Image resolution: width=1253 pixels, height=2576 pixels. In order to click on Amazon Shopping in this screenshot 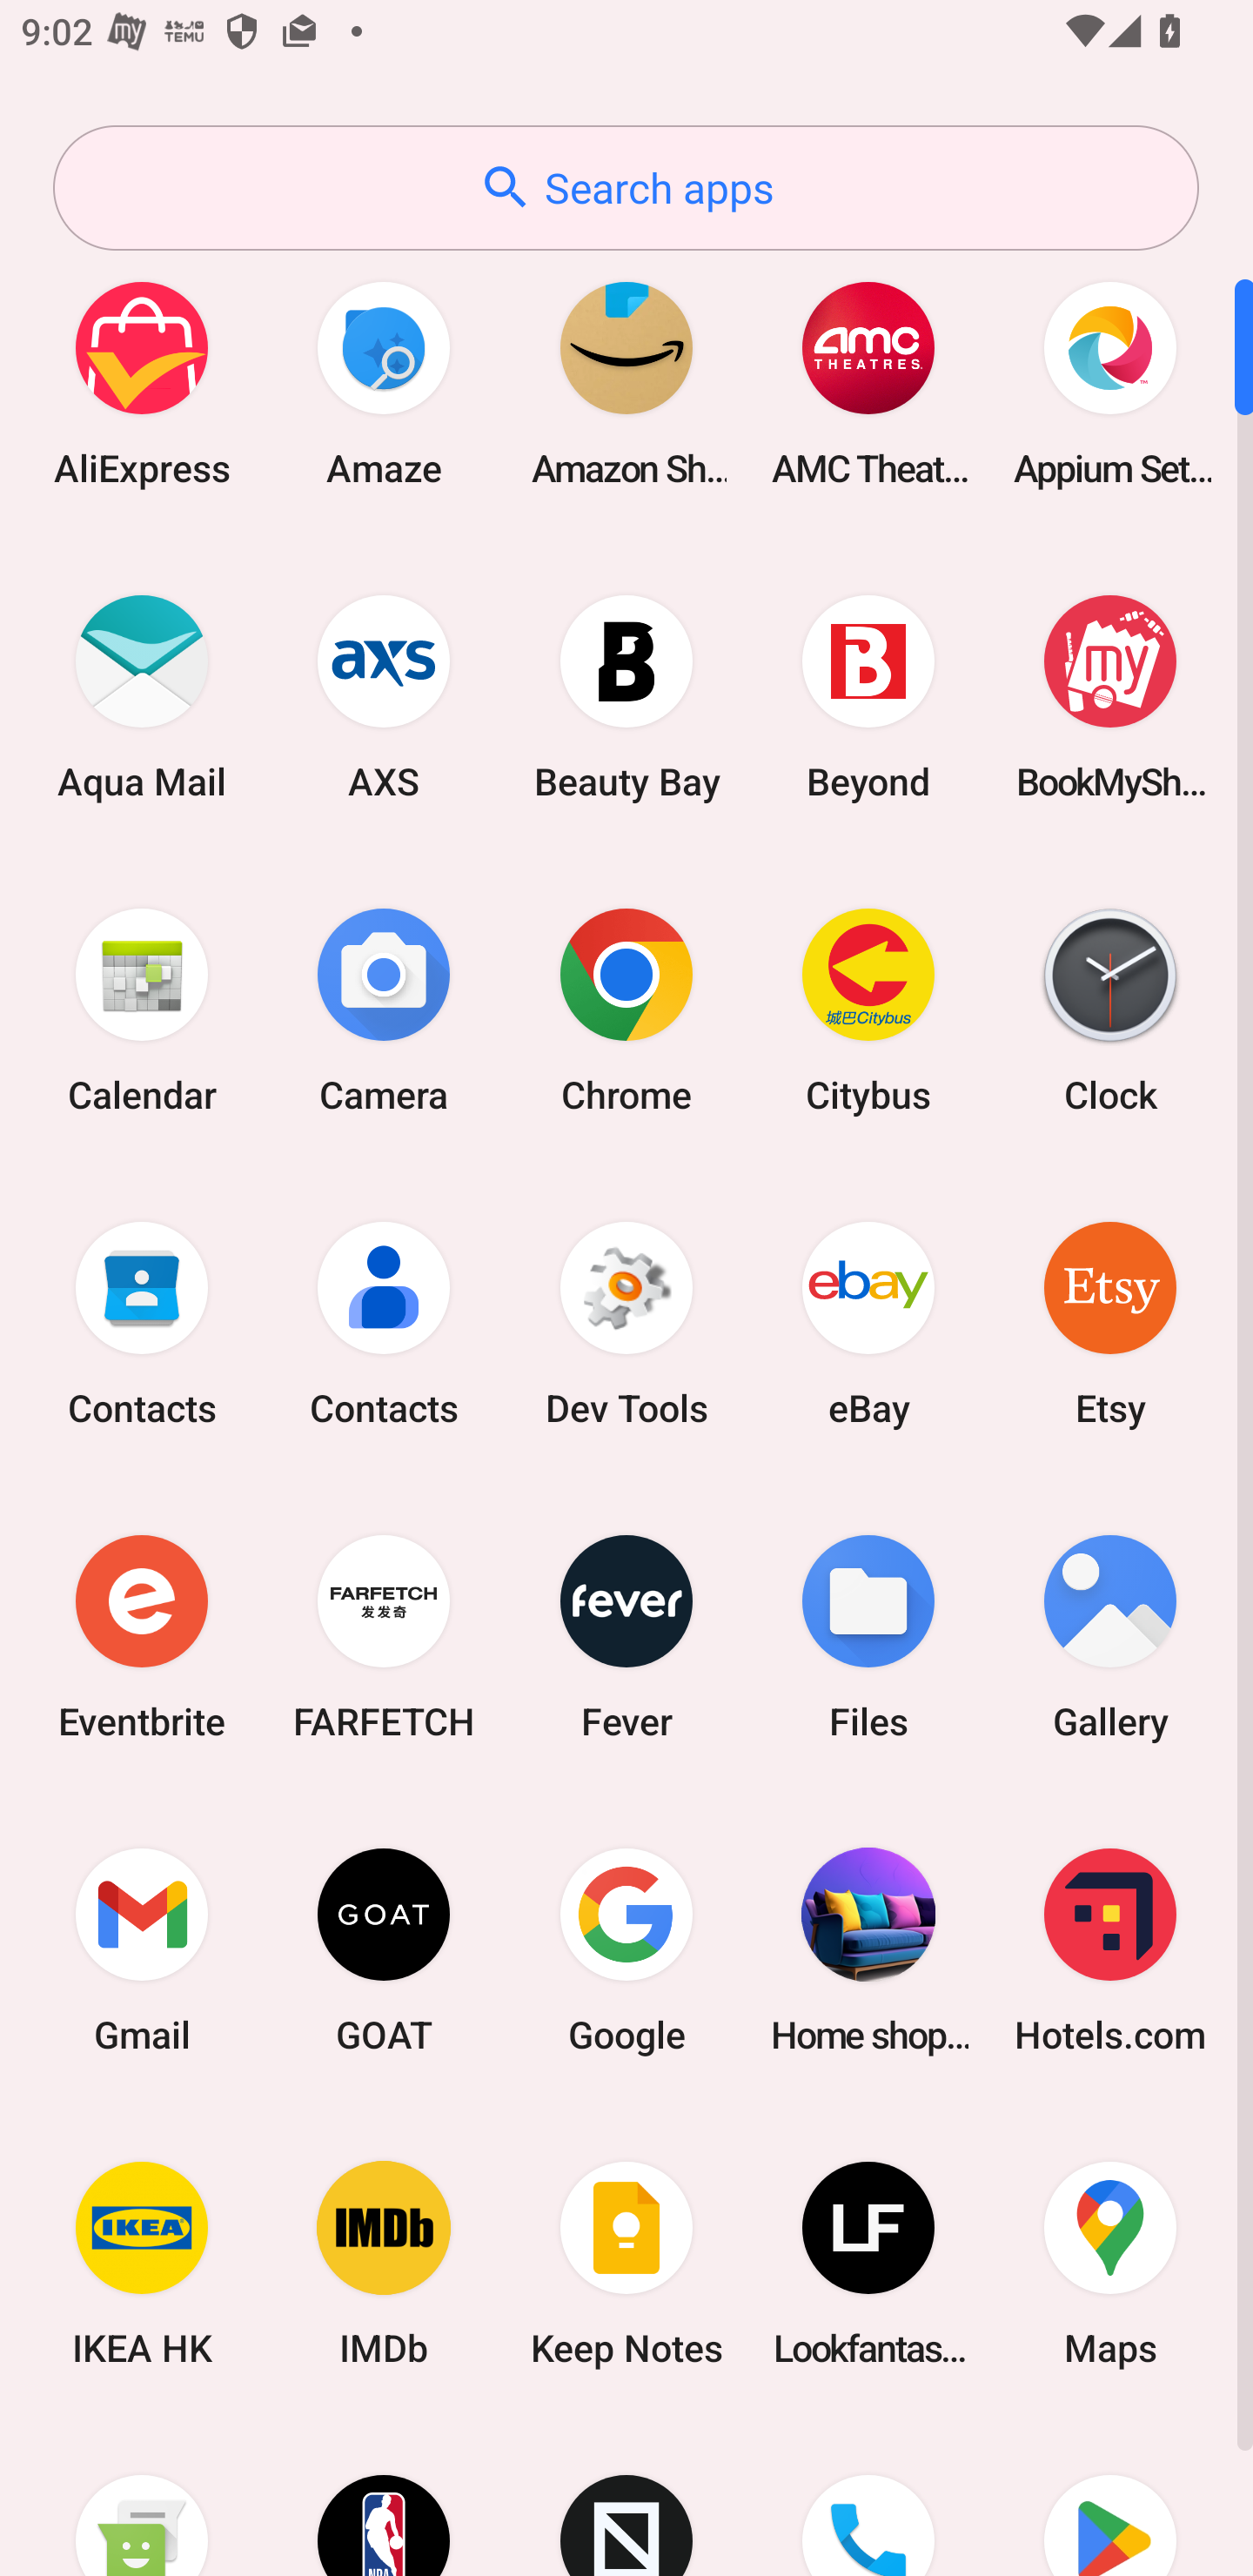, I will do `click(626, 383)`.